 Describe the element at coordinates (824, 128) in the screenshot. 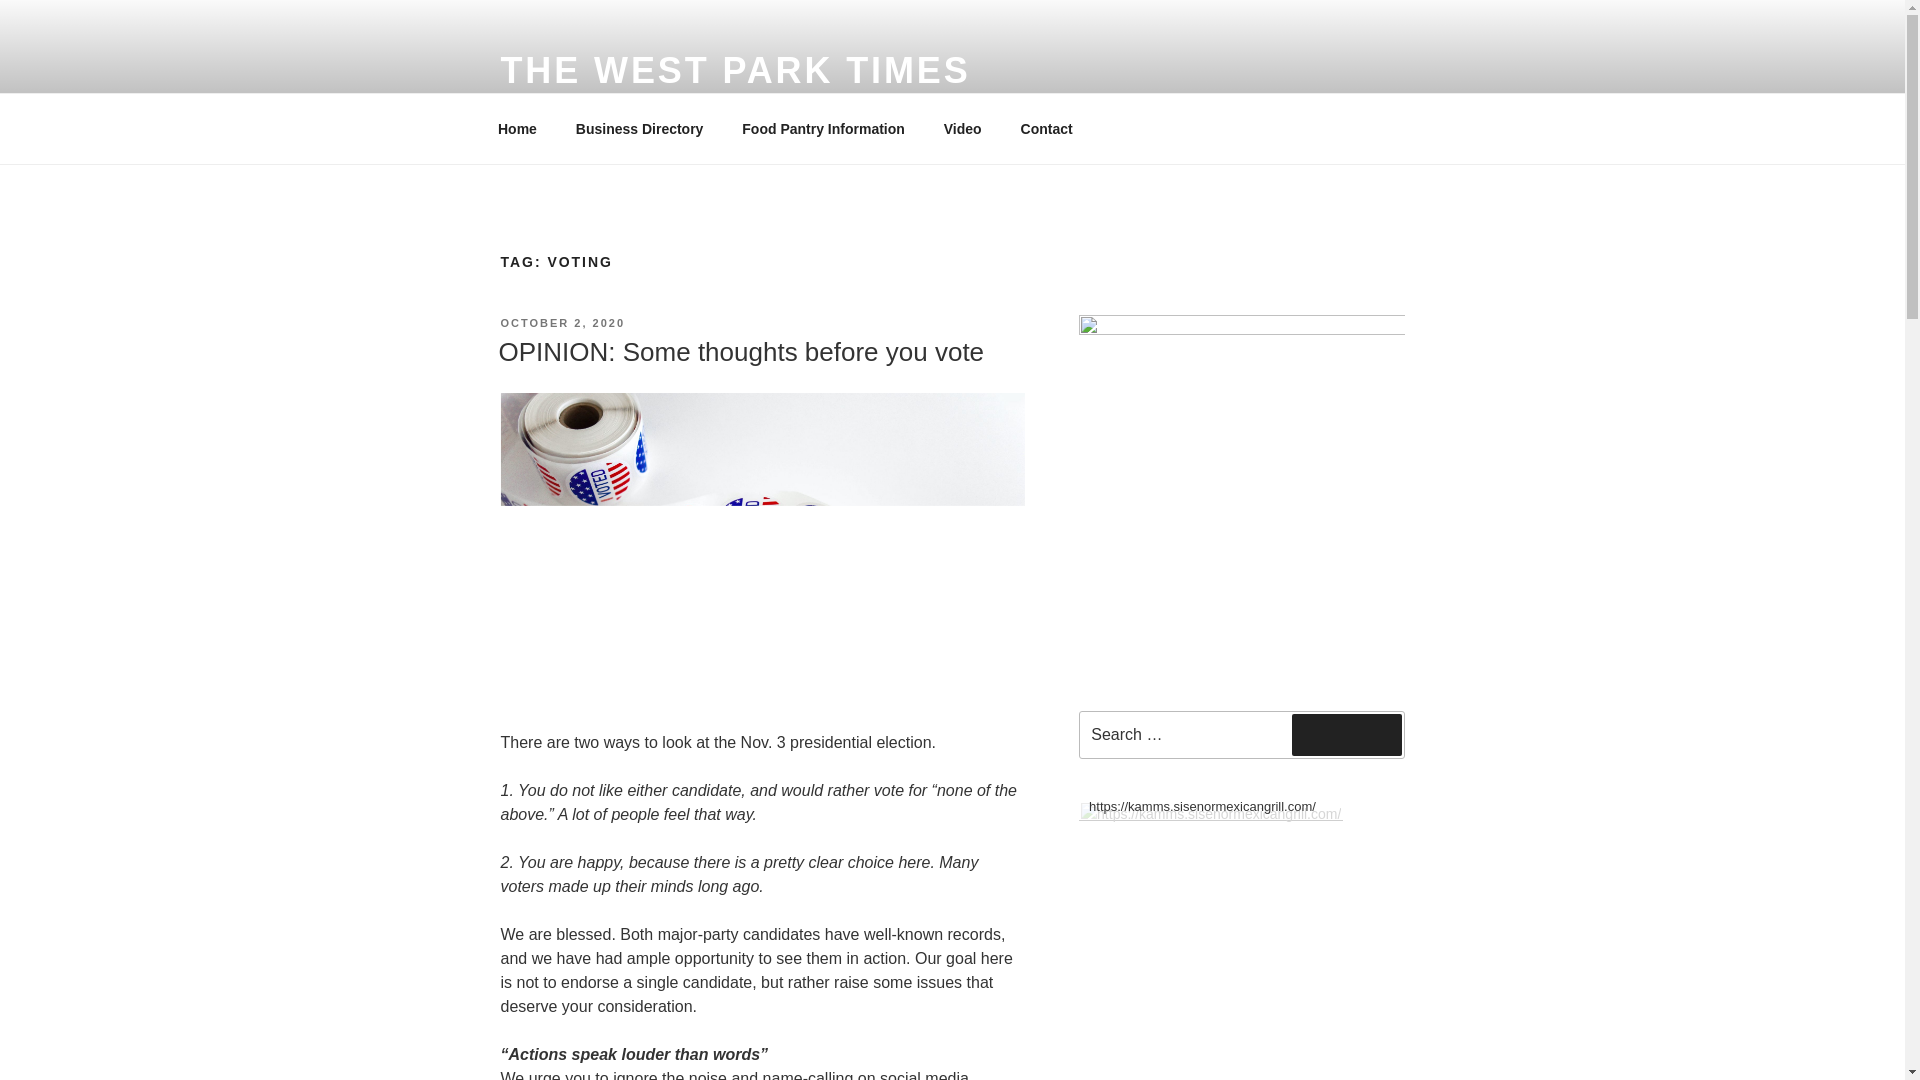

I see `Food Pantry Information` at that location.